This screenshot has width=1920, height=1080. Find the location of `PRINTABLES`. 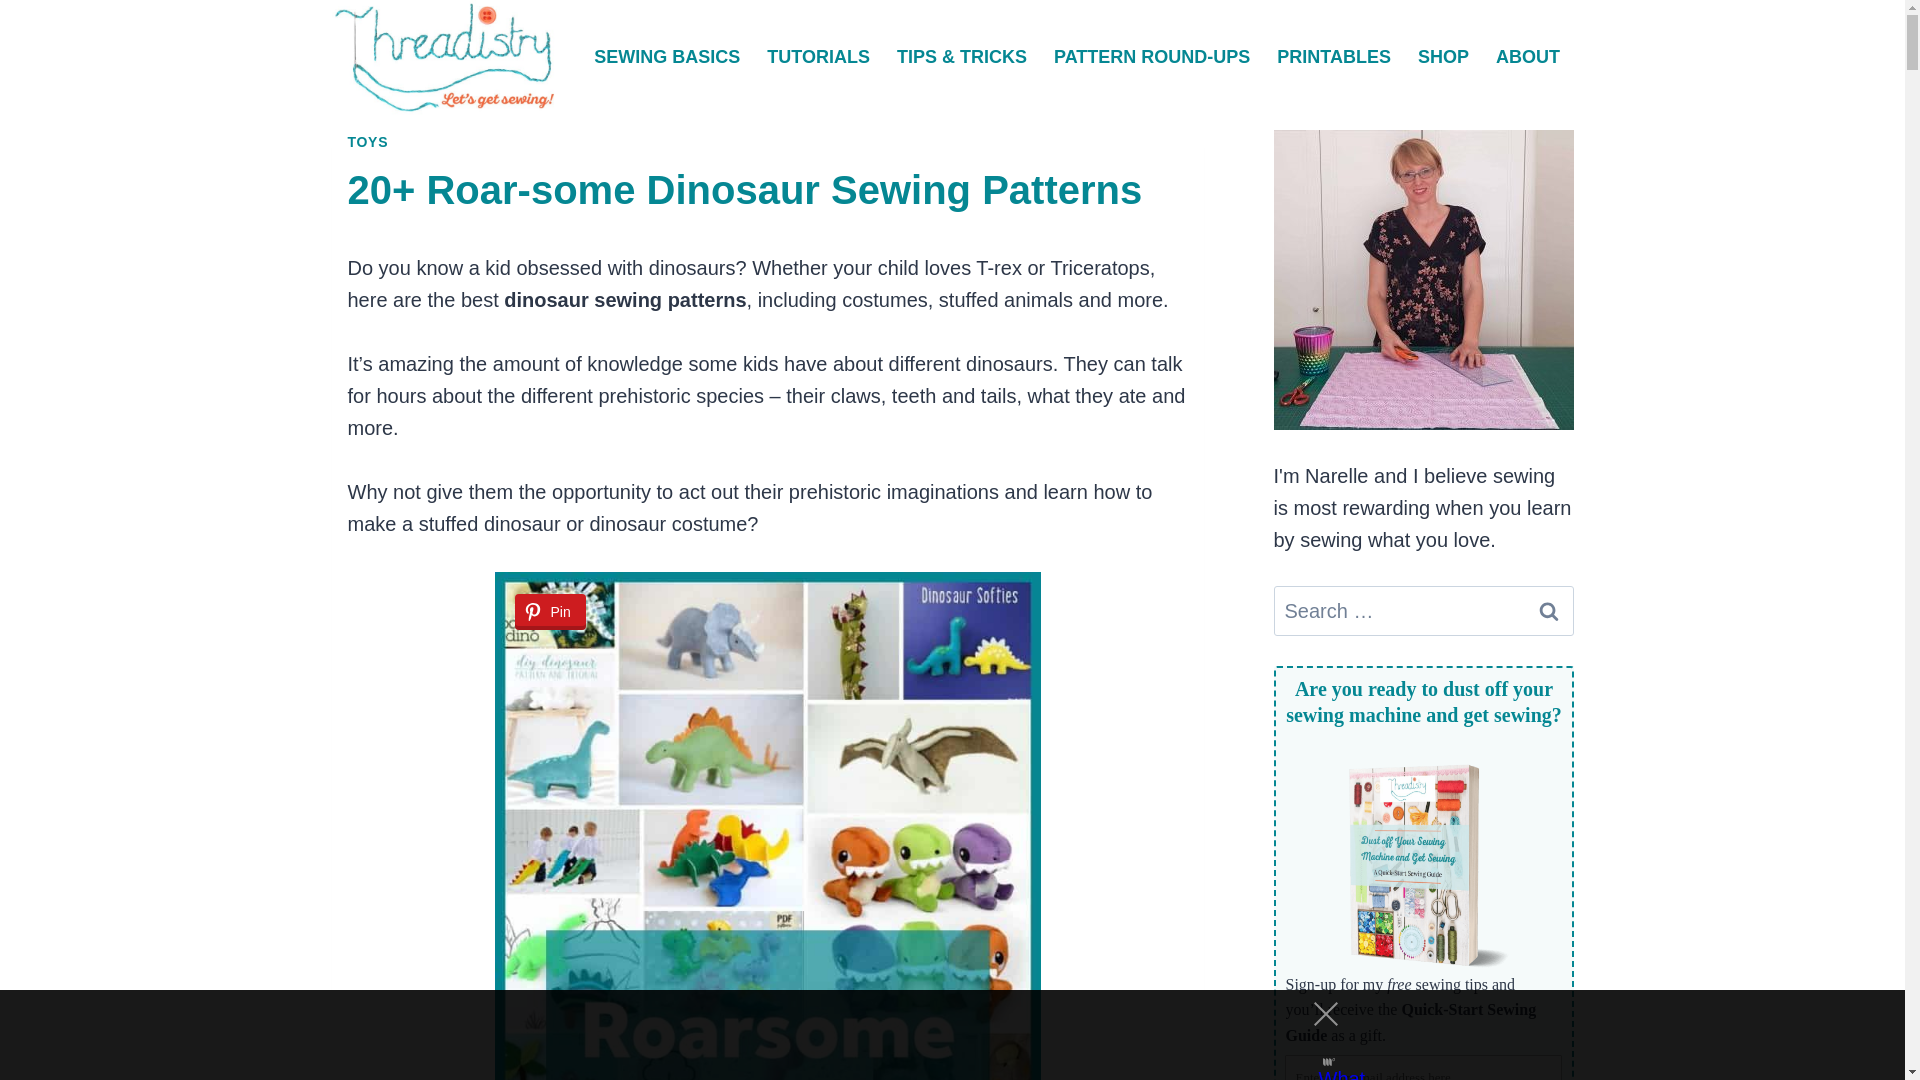

PRINTABLES is located at coordinates (1334, 57).